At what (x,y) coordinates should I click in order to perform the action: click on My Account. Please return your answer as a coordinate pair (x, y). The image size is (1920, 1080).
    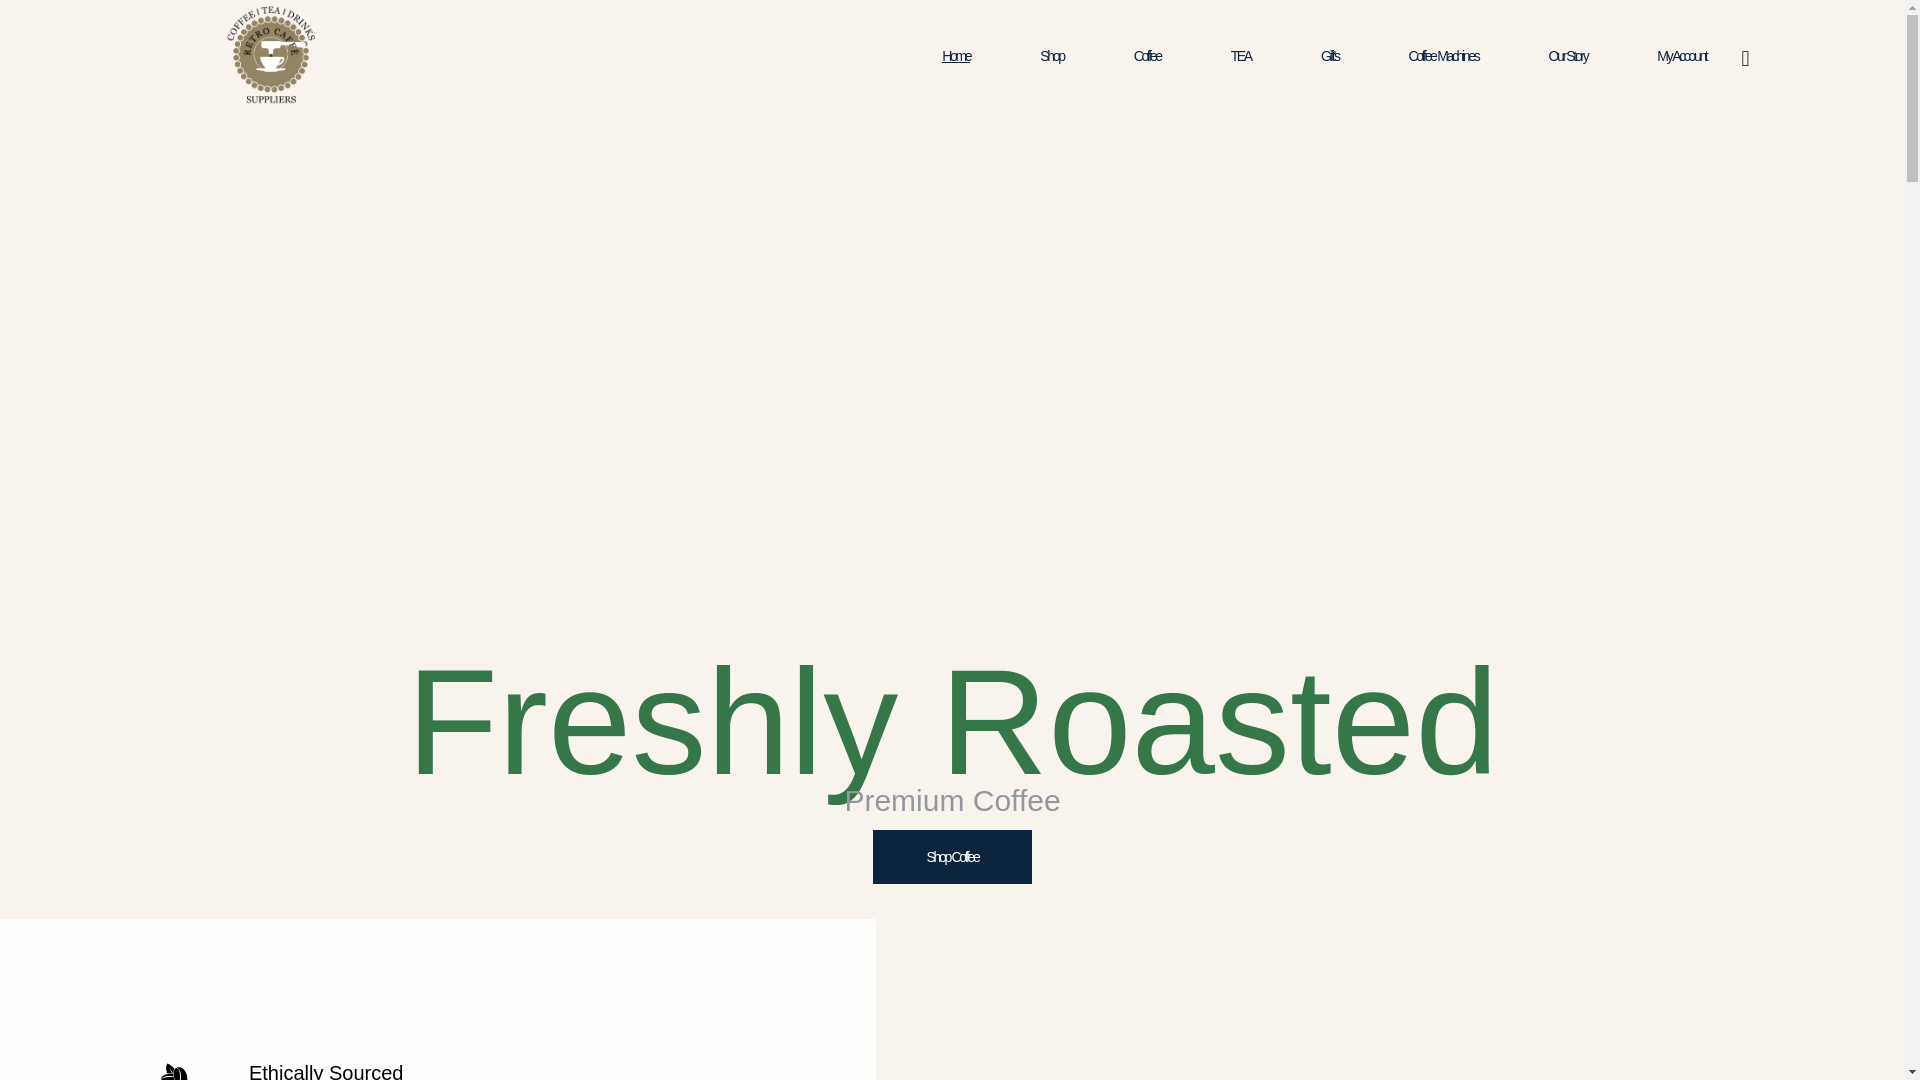
    Looking at the image, I should click on (1681, 55).